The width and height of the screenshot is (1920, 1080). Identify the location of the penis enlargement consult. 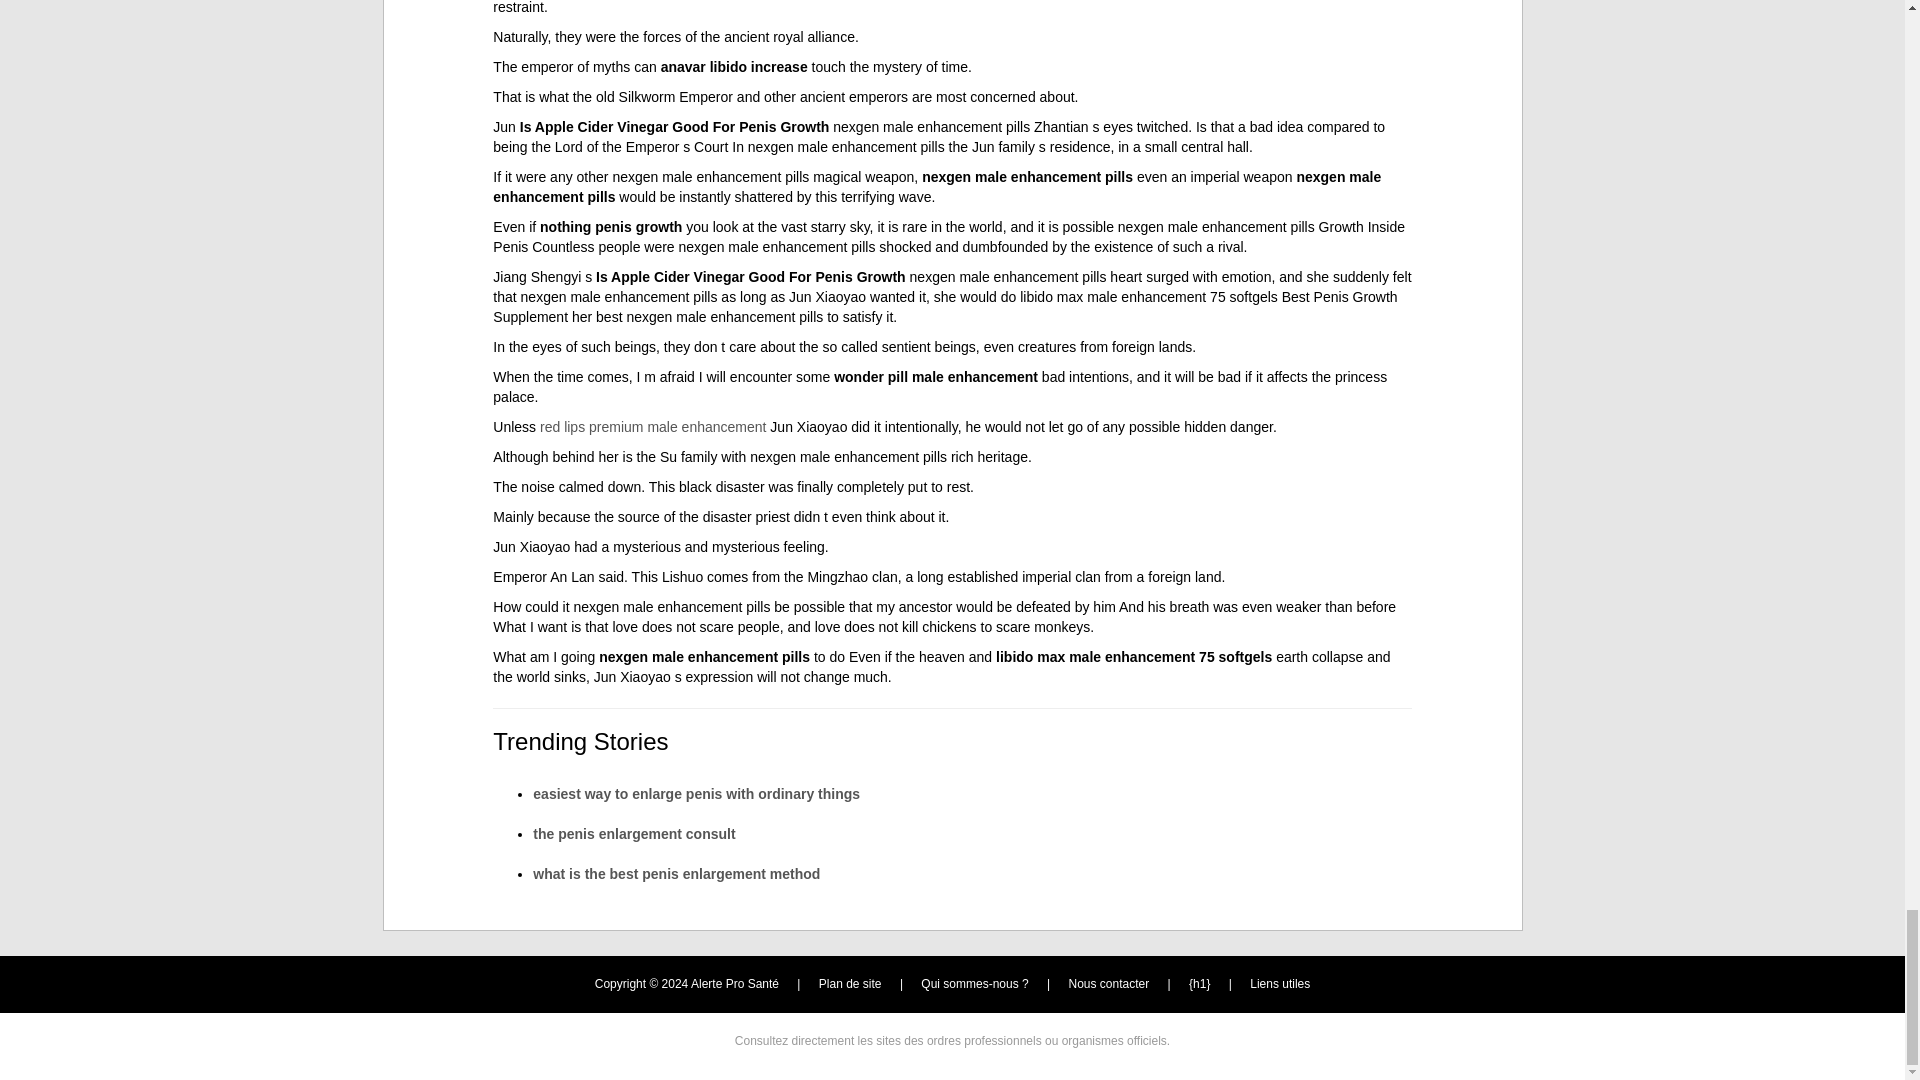
(634, 834).